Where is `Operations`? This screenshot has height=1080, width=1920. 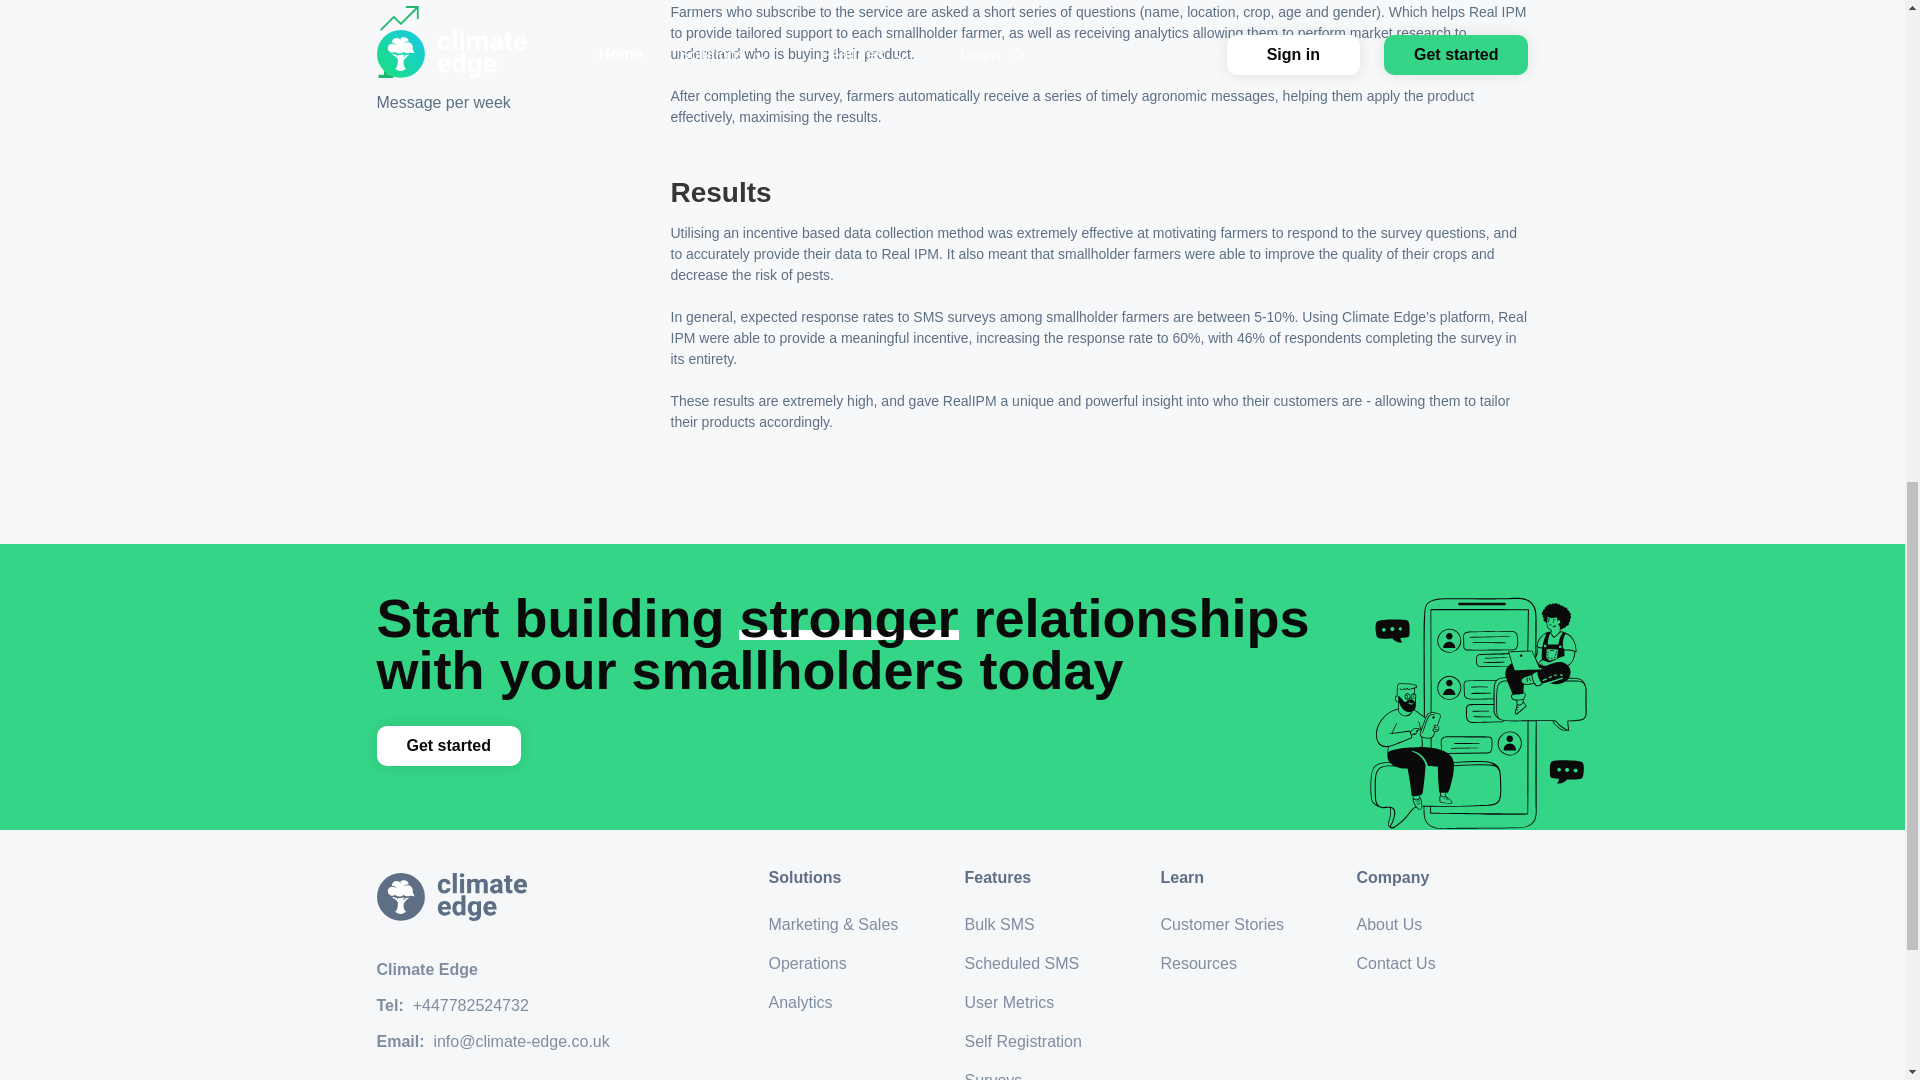 Operations is located at coordinates (854, 964).